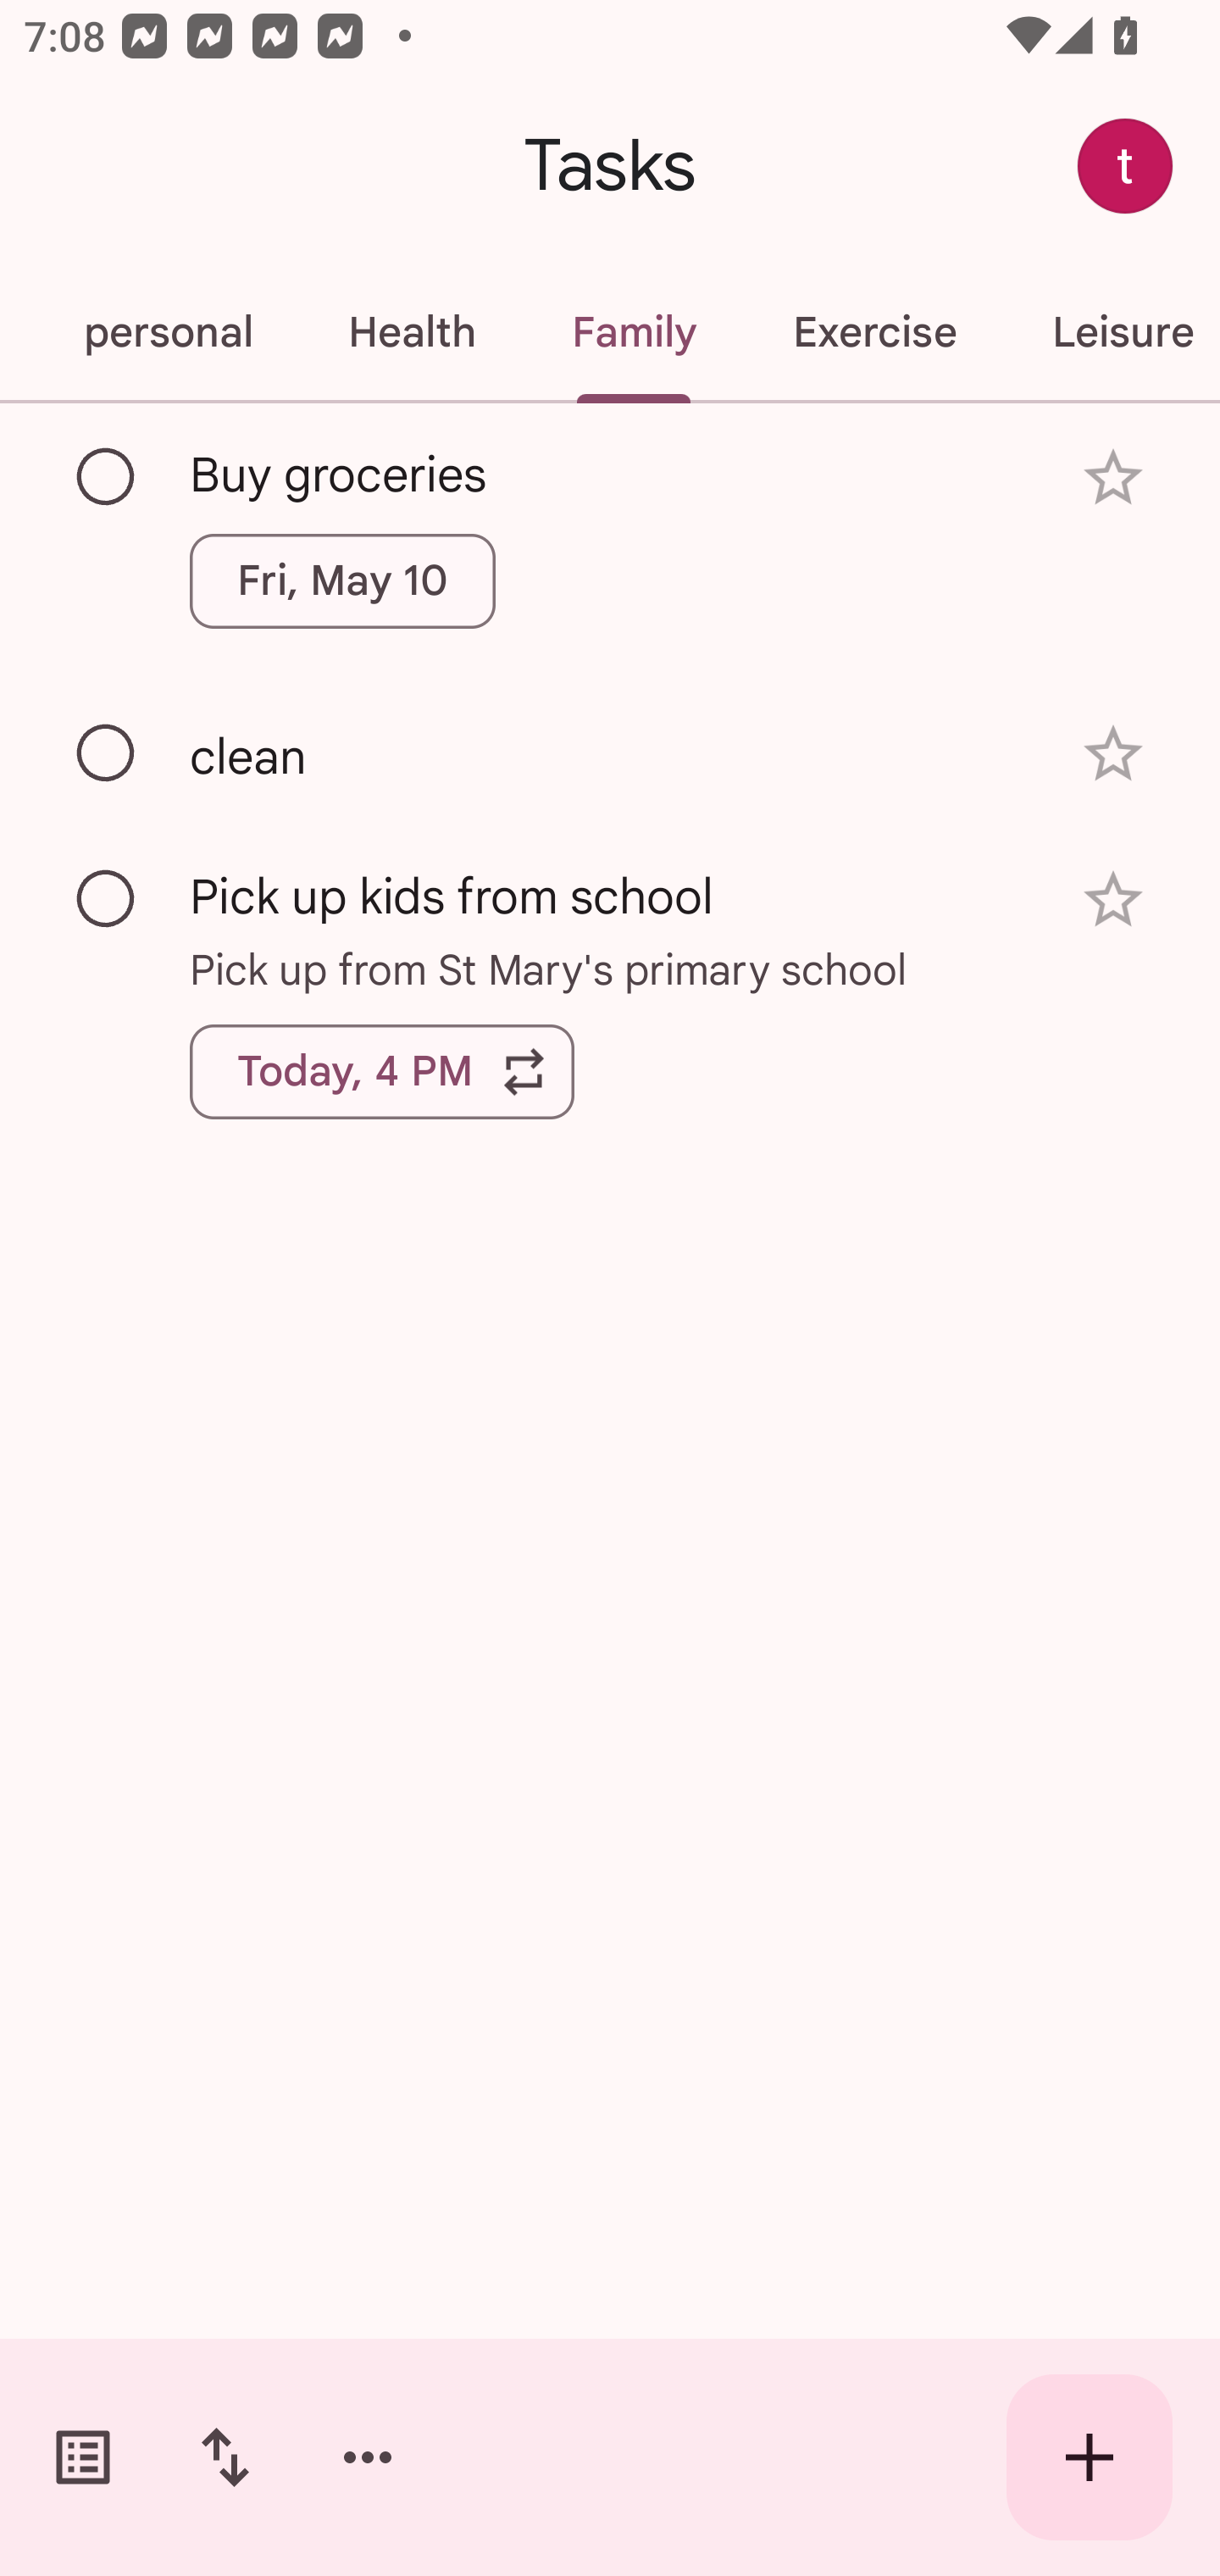 This screenshot has width=1220, height=2576. Describe the element at coordinates (342, 580) in the screenshot. I see `Fri, May 10` at that location.